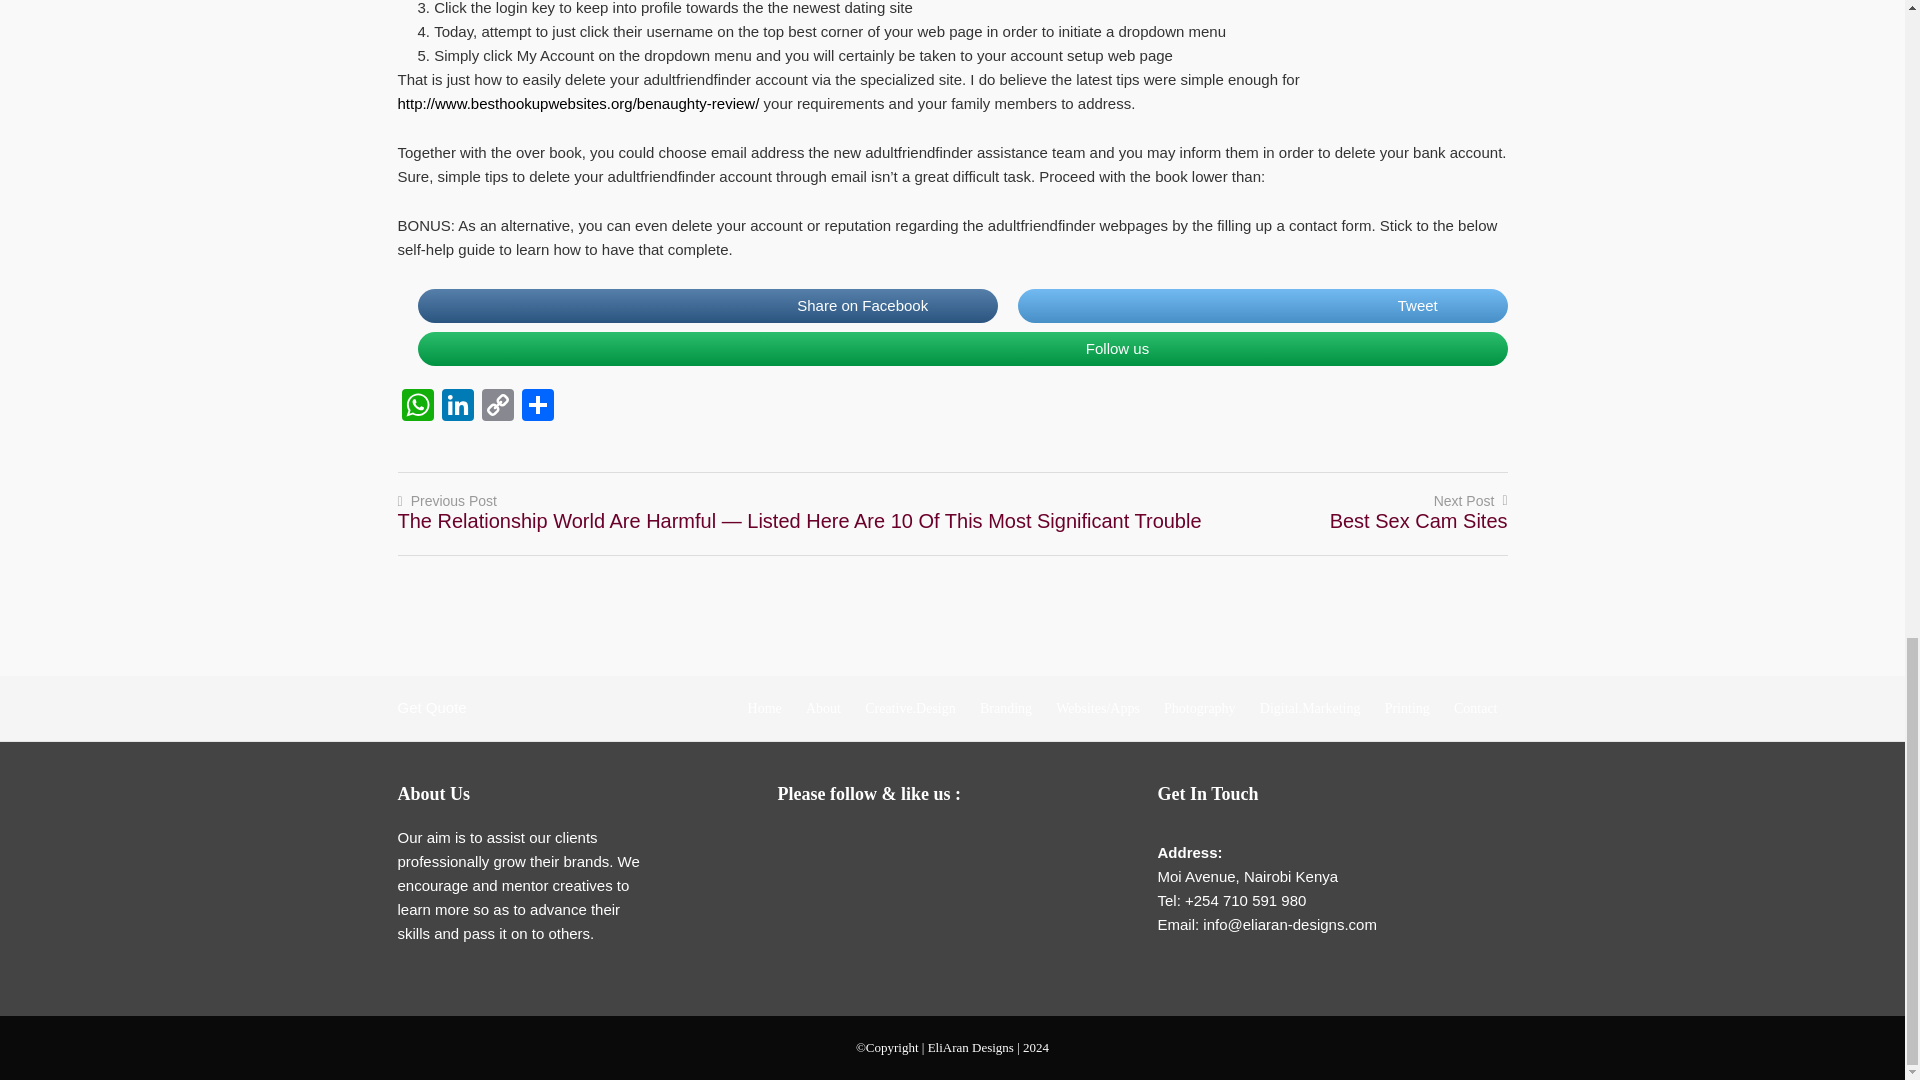 This screenshot has height=1080, width=1920. Describe the element at coordinates (458, 406) in the screenshot. I see `LinkedIn` at that location.